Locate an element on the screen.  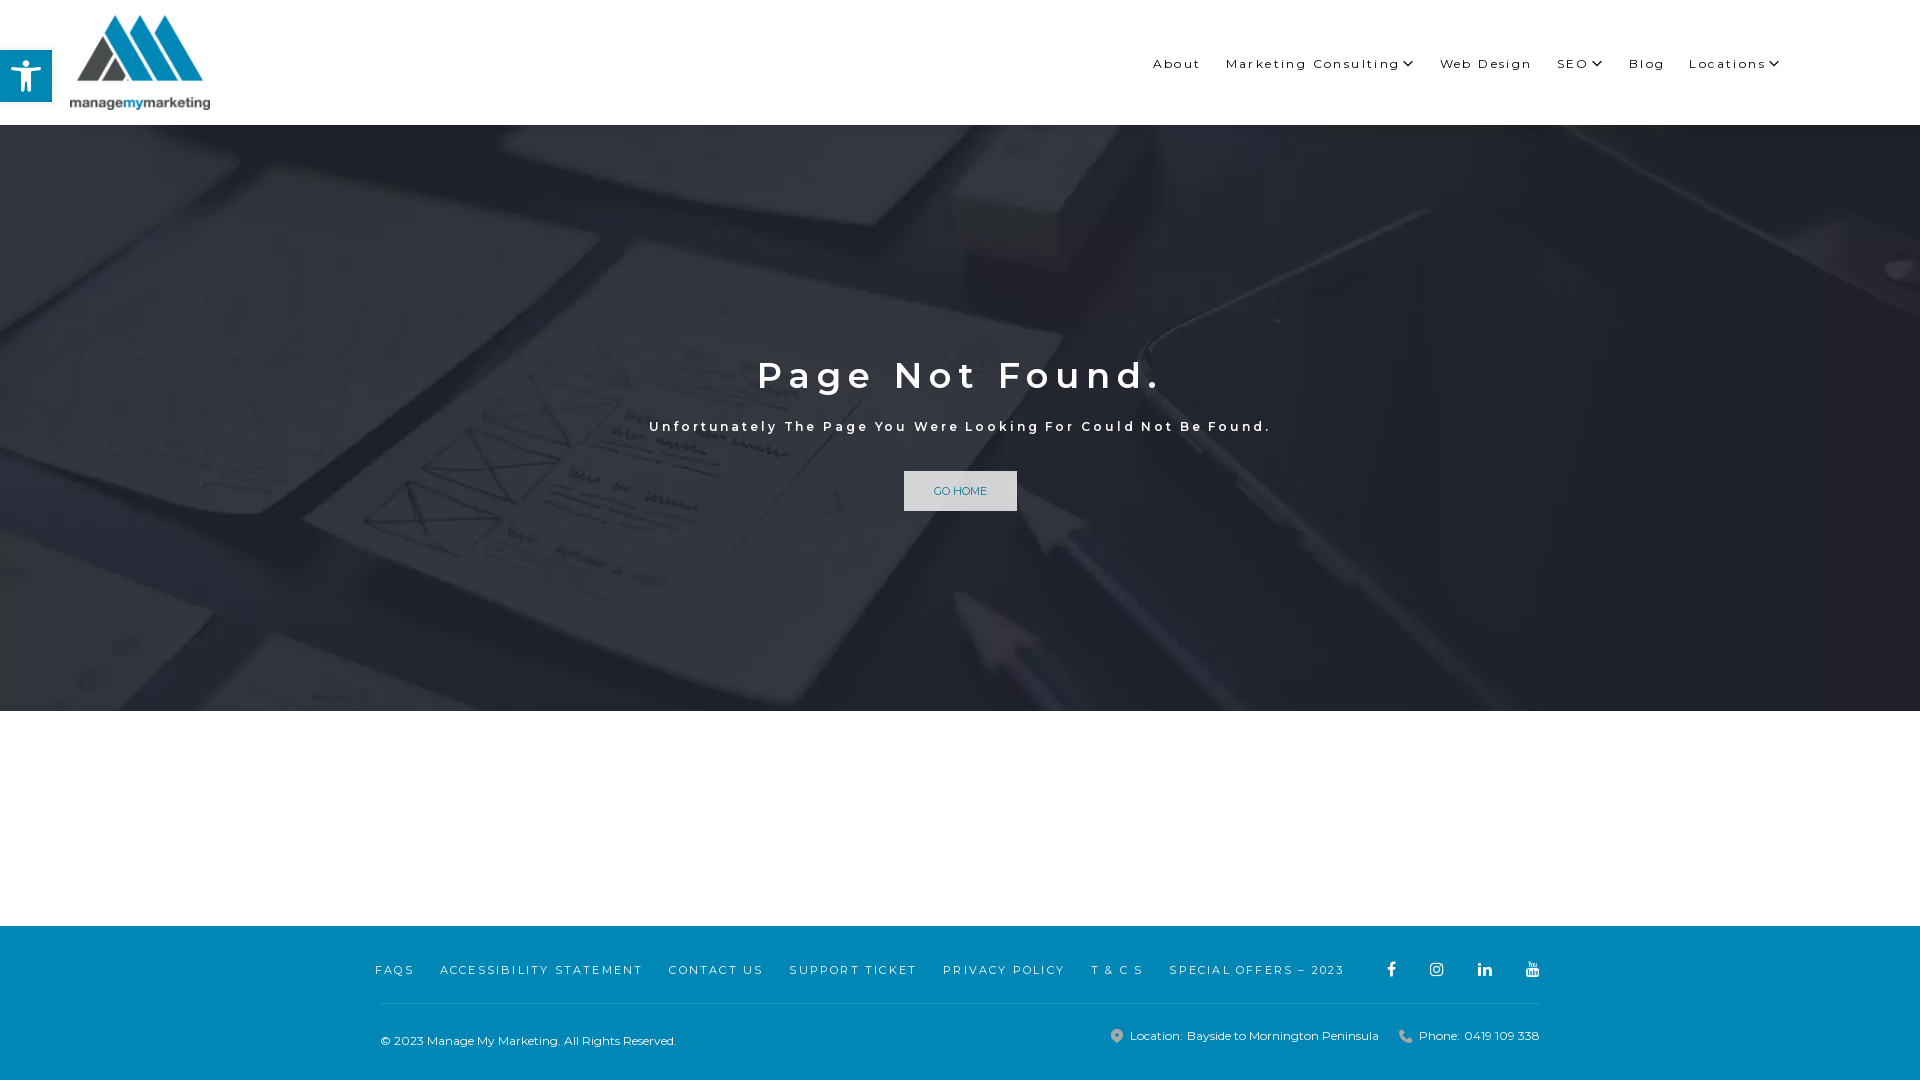
PRIVACY POLICY is located at coordinates (1004, 970).